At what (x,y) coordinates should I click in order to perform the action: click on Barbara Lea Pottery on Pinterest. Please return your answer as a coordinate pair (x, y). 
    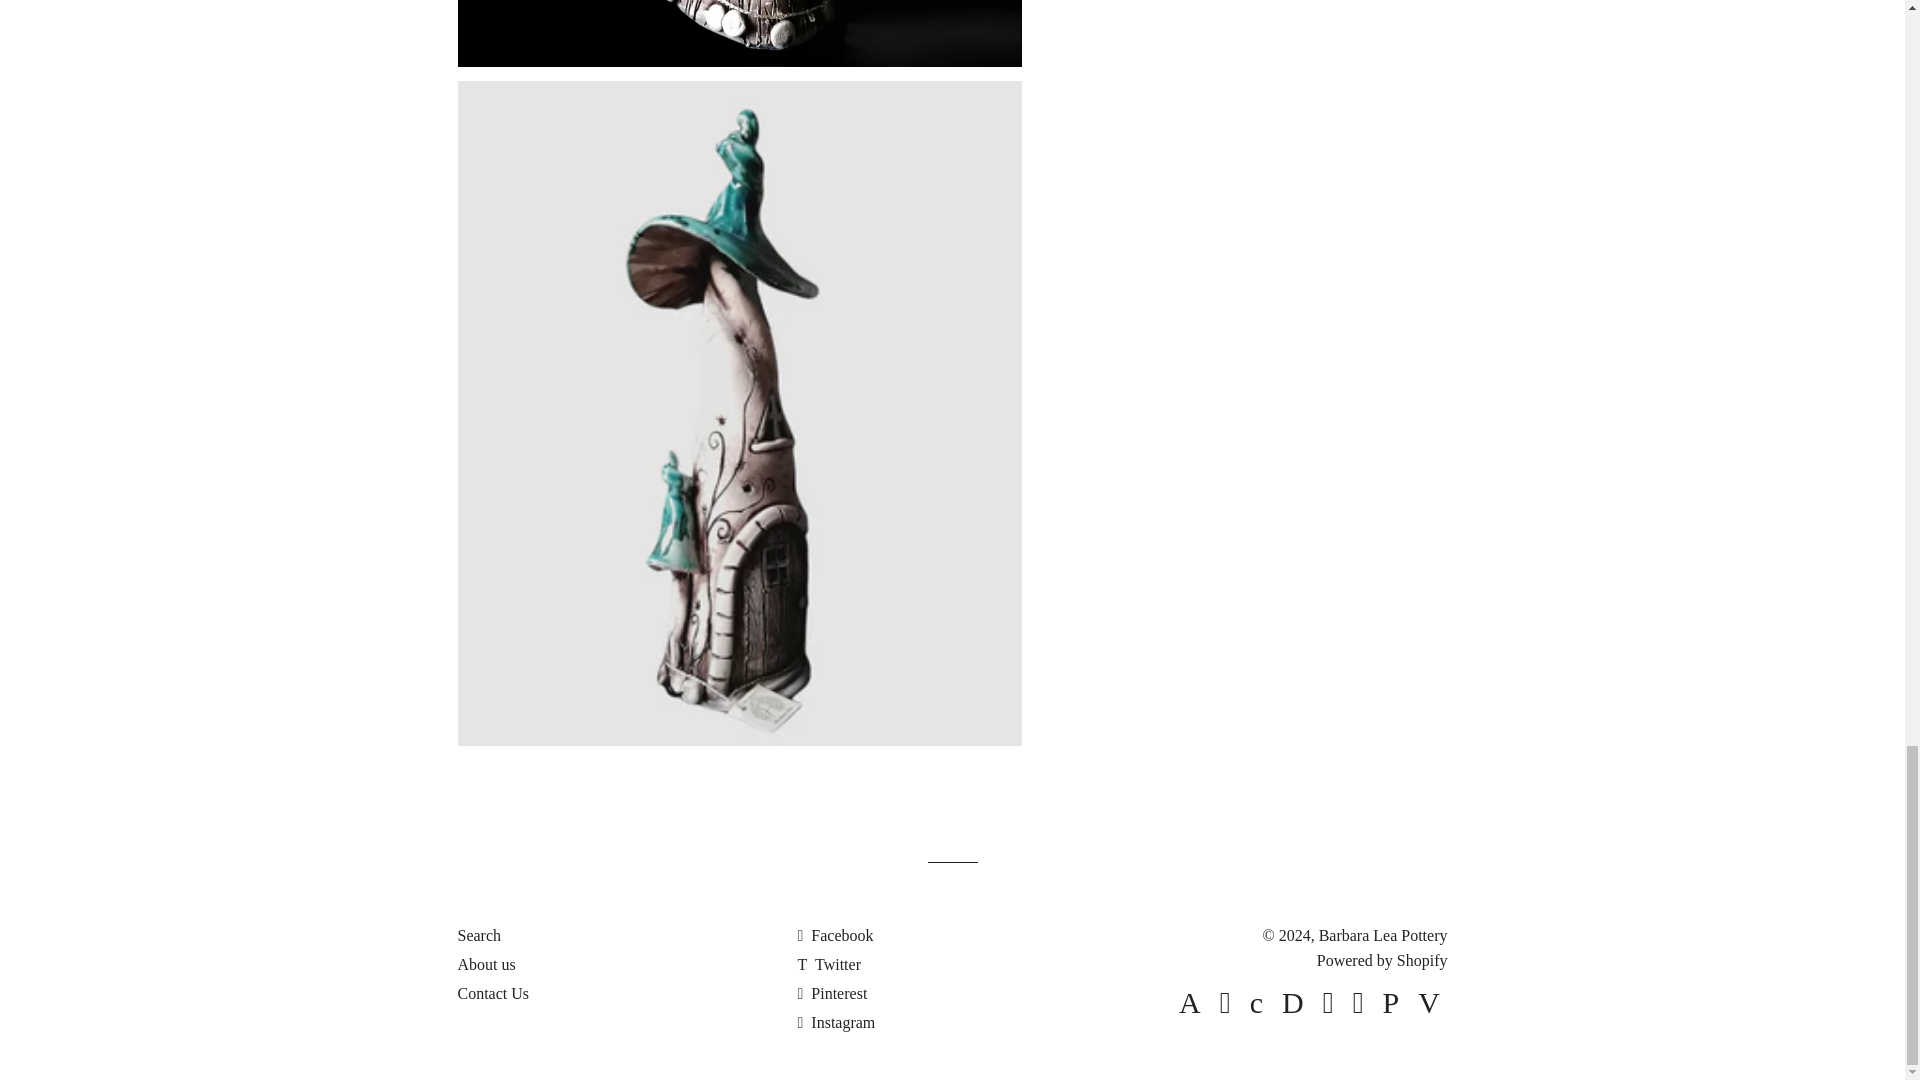
    Looking at the image, I should click on (832, 993).